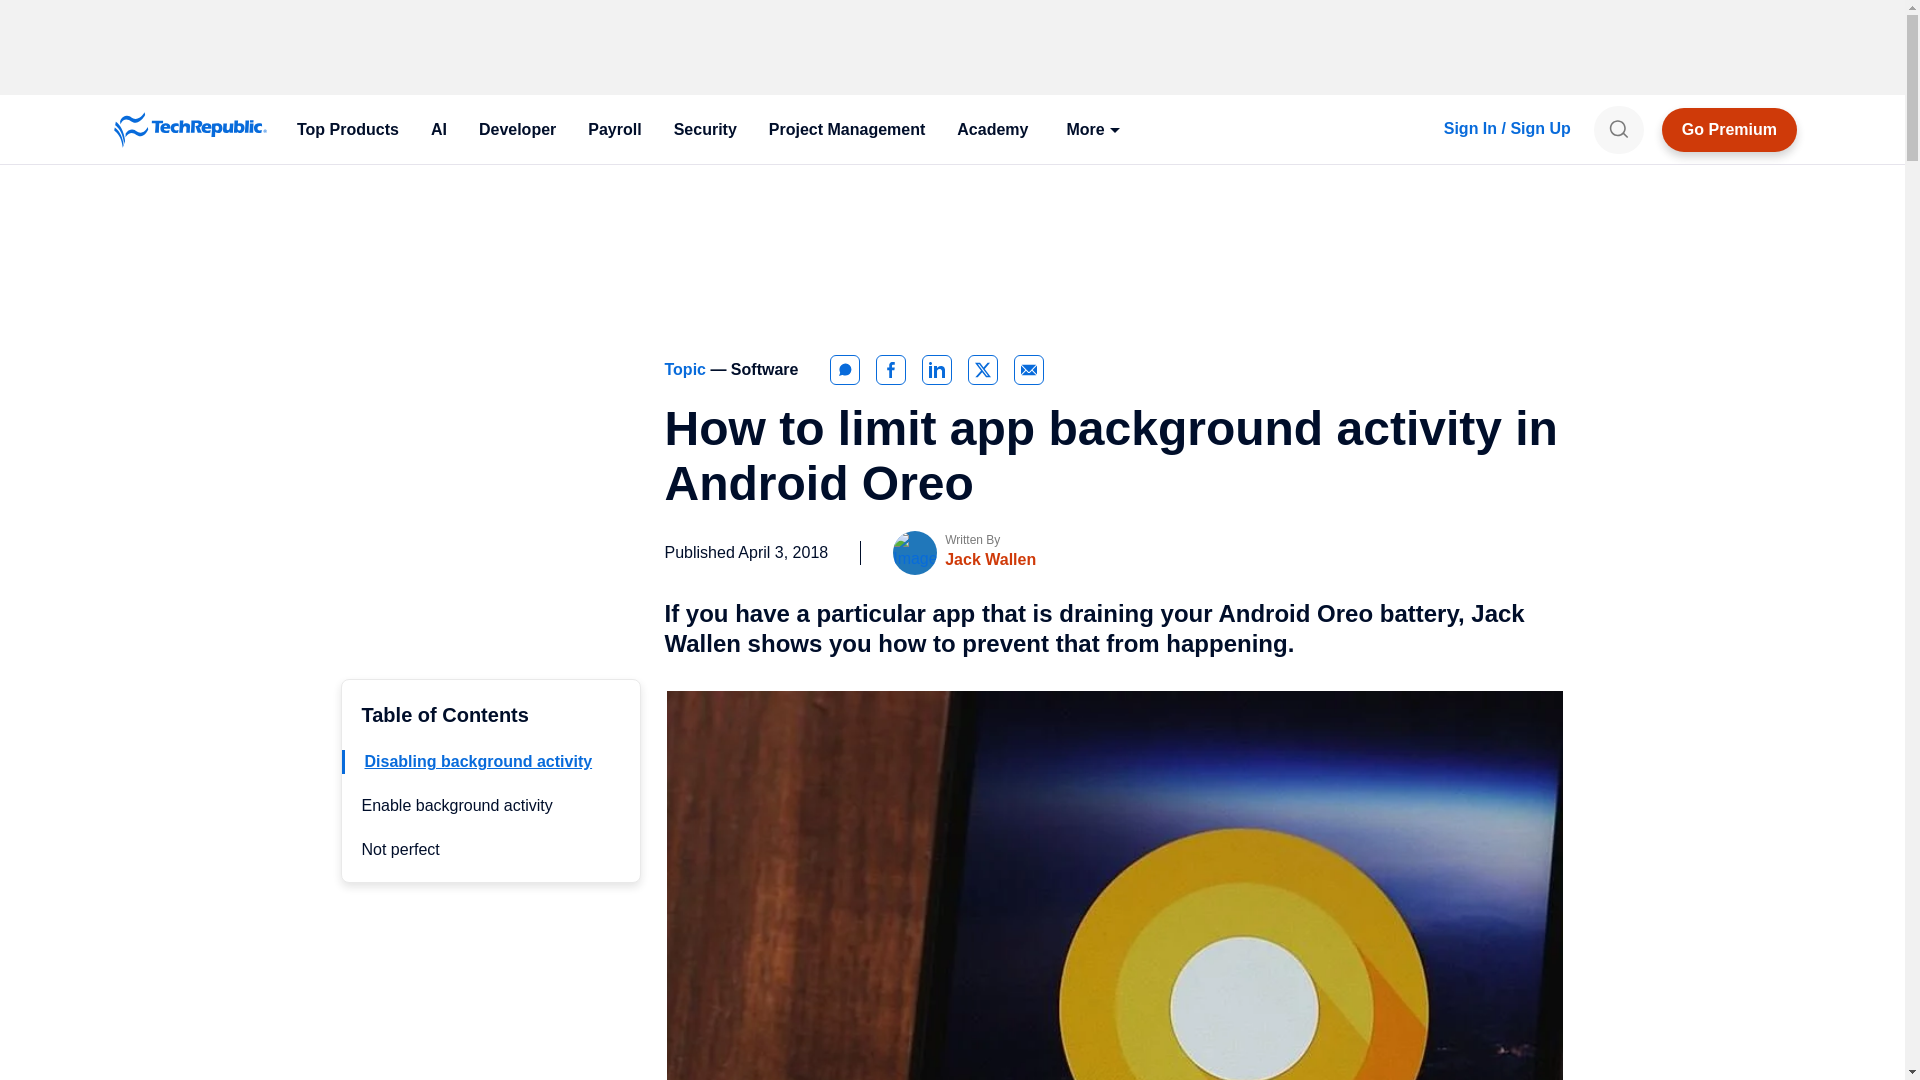  I want to click on Topic, so click(687, 369).